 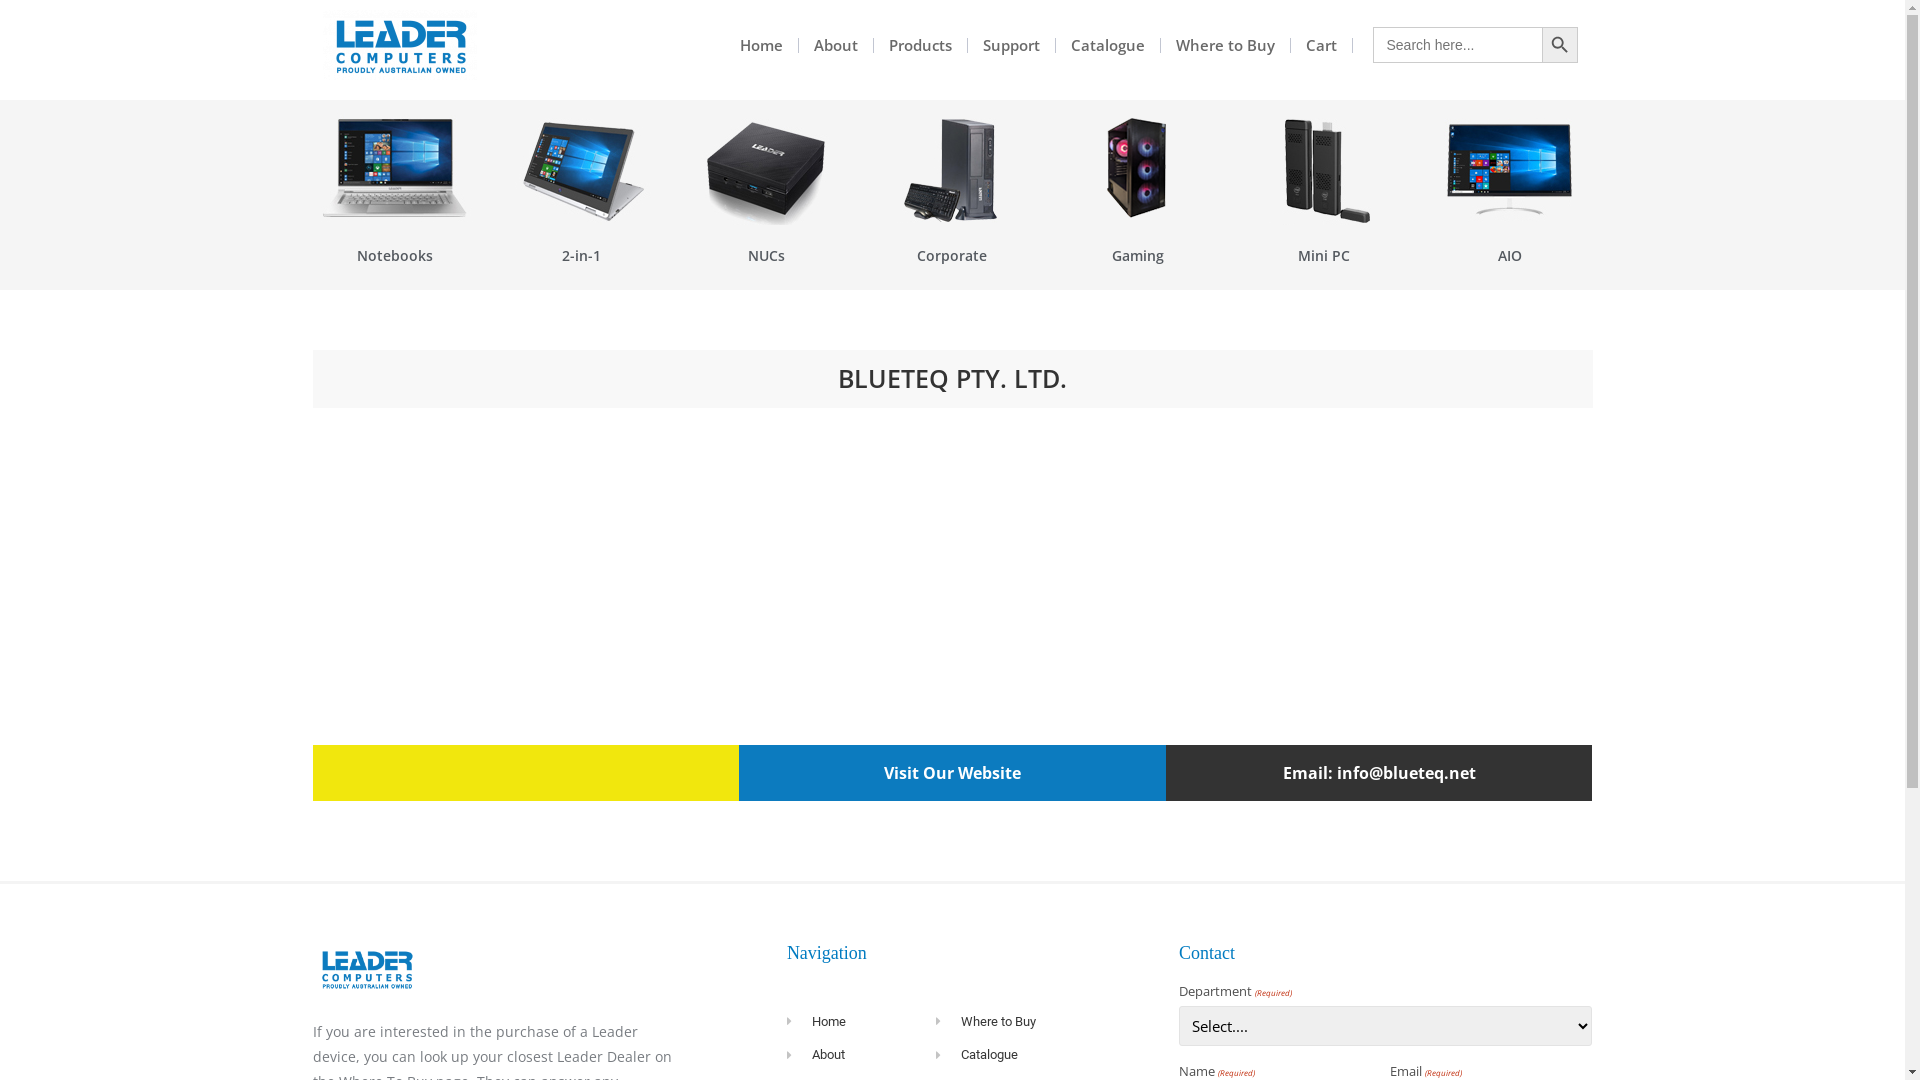 I want to click on Where to Buy, so click(x=1226, y=46).